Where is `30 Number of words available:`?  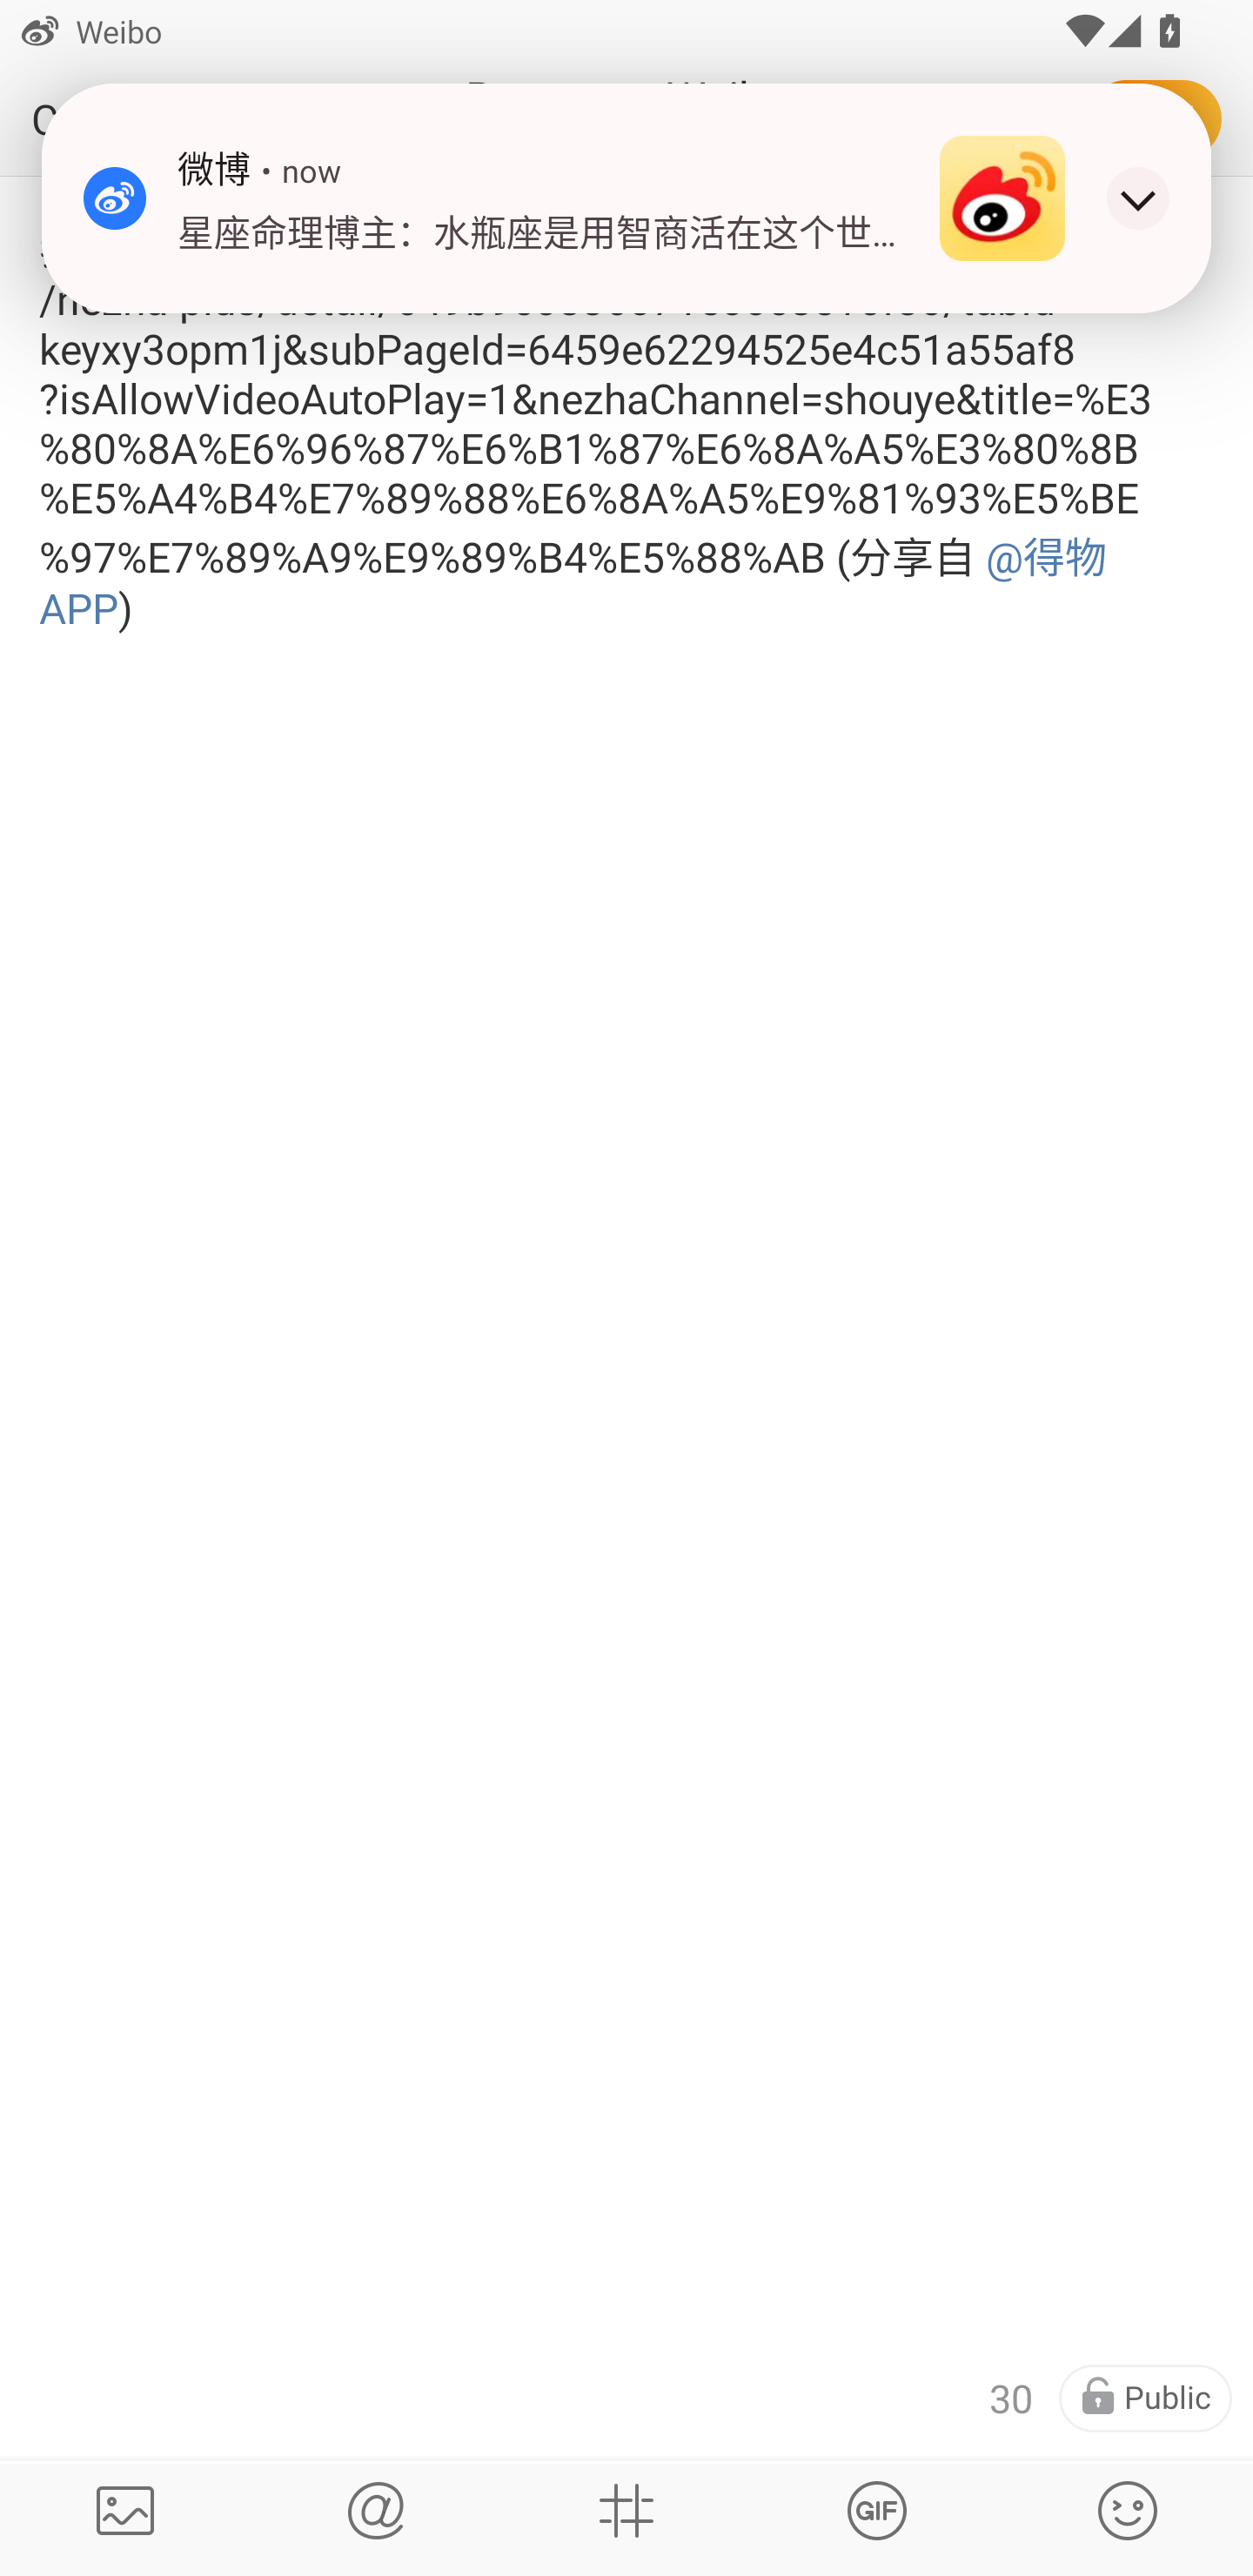
30 Number of words available: is located at coordinates (1011, 2398).